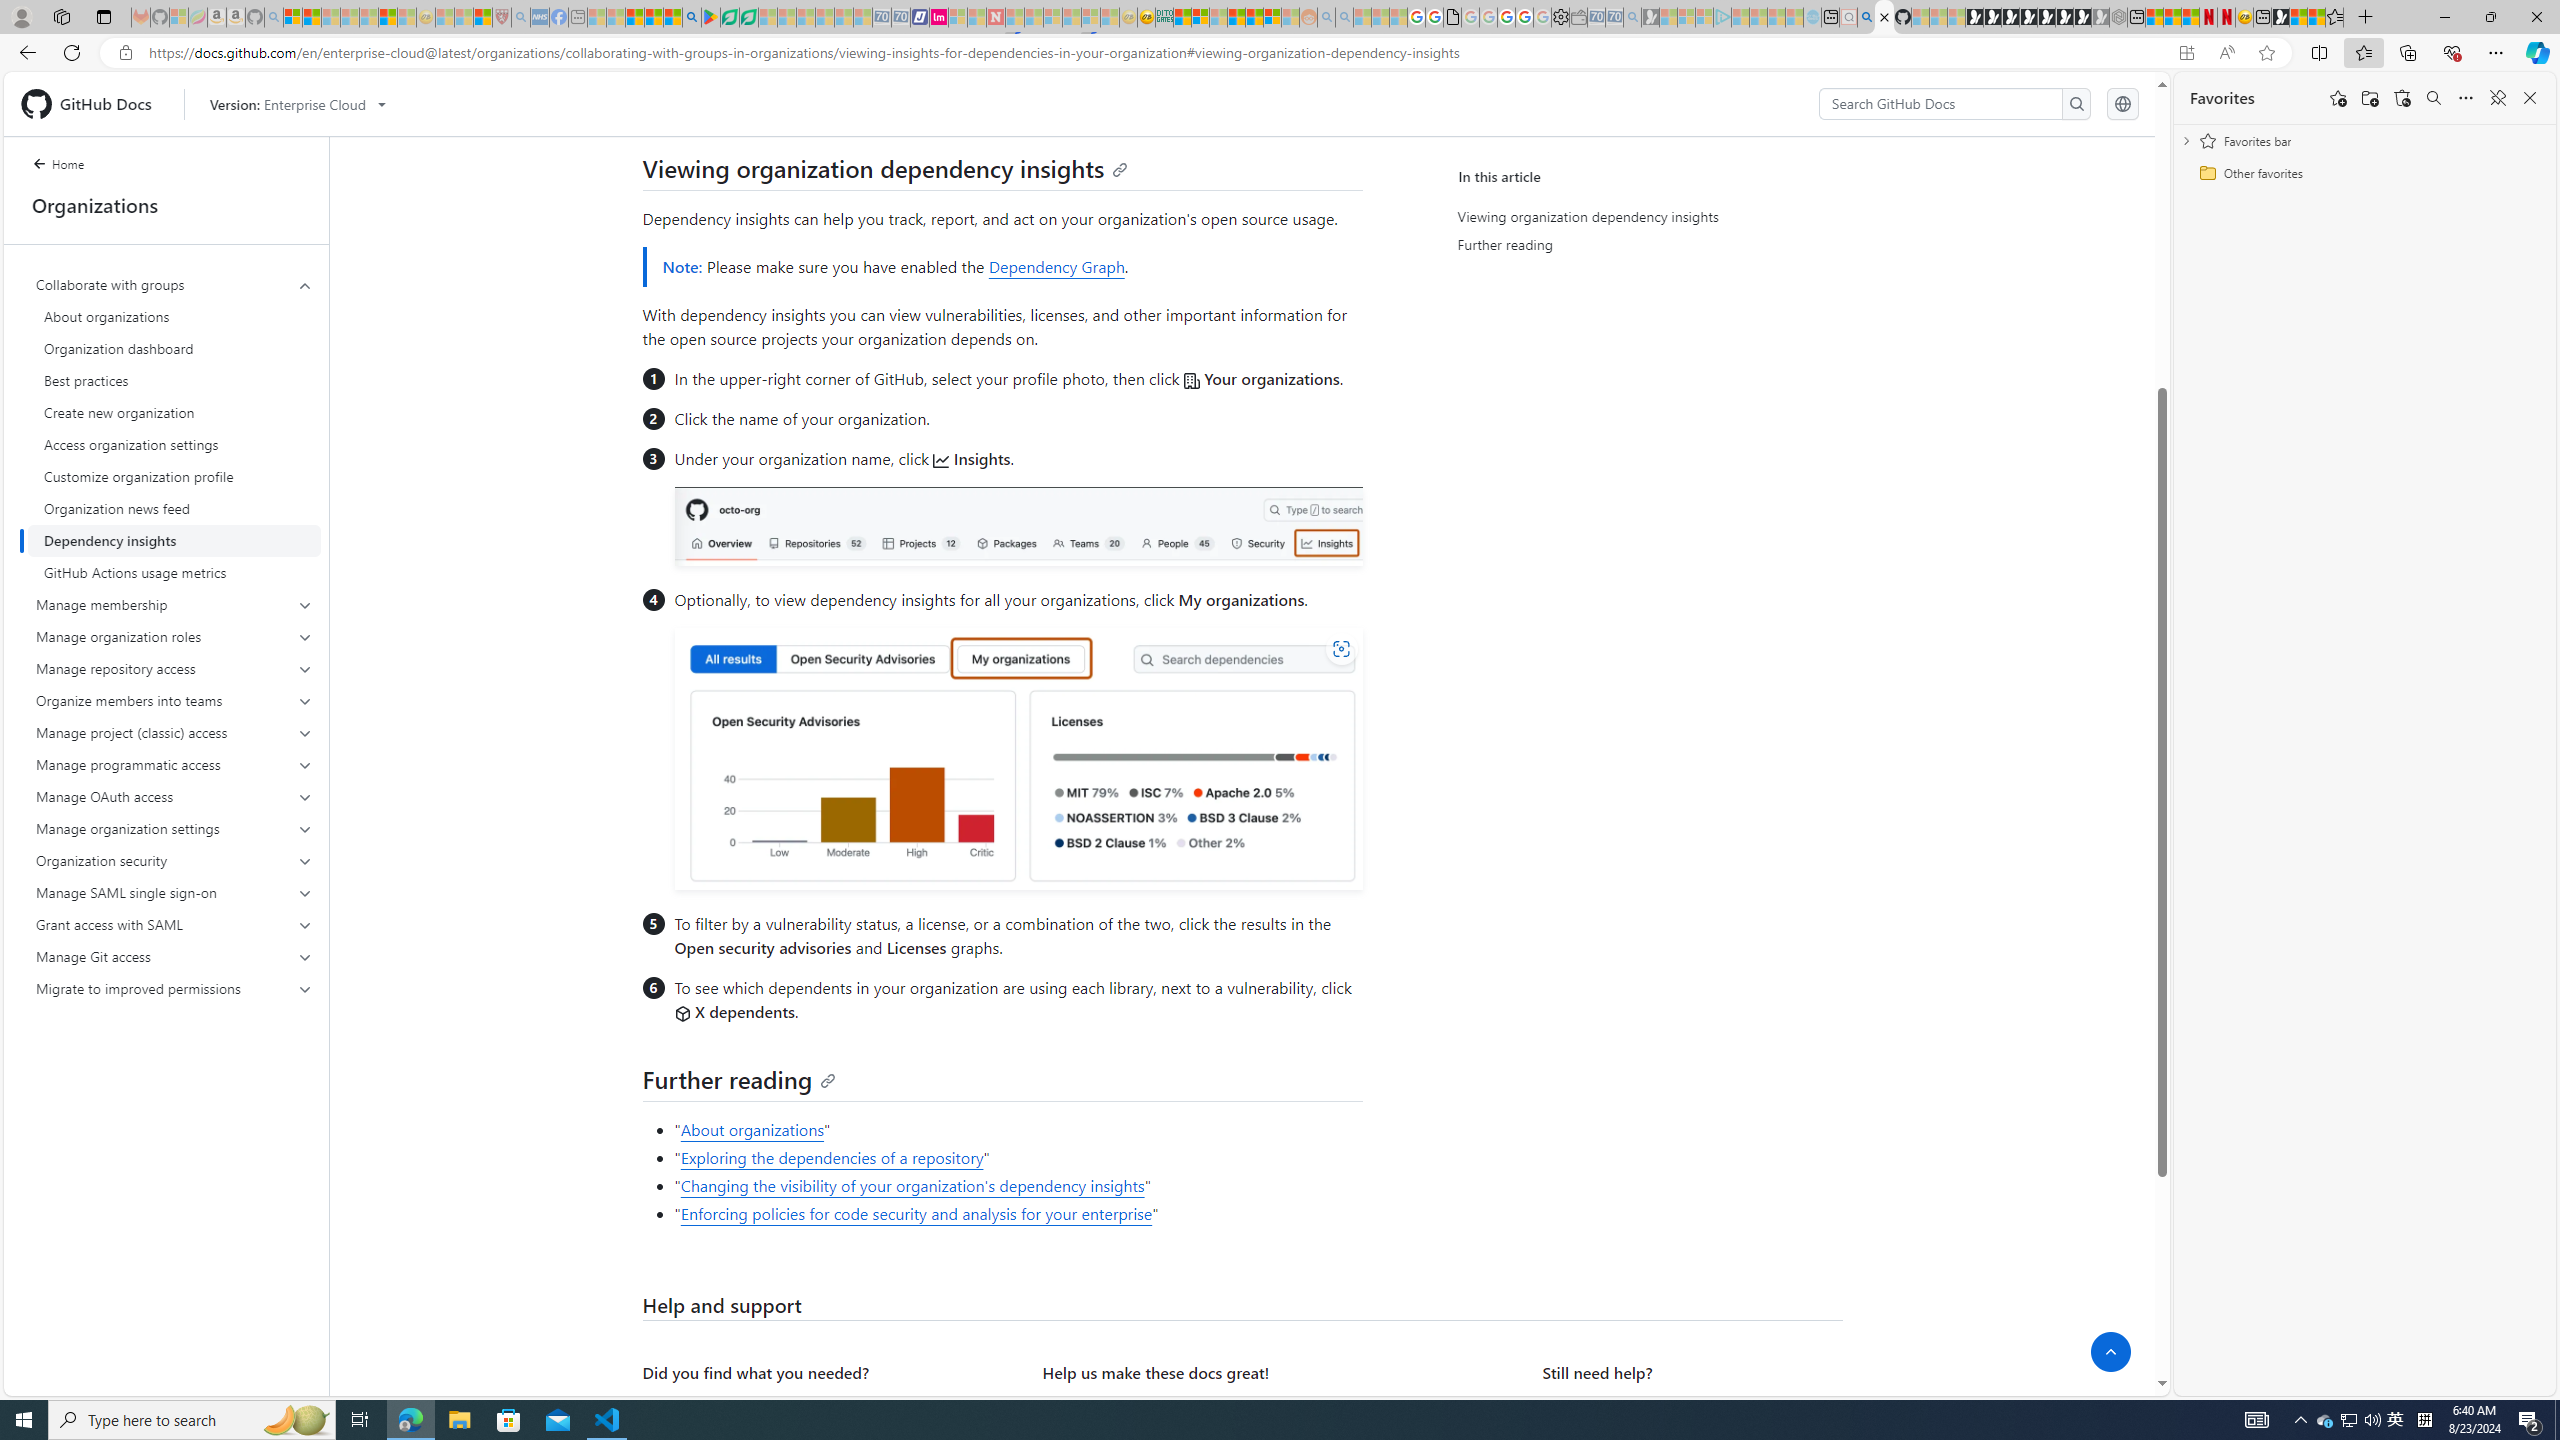 The width and height of the screenshot is (2560, 1440). I want to click on Manage membership, so click(175, 604).